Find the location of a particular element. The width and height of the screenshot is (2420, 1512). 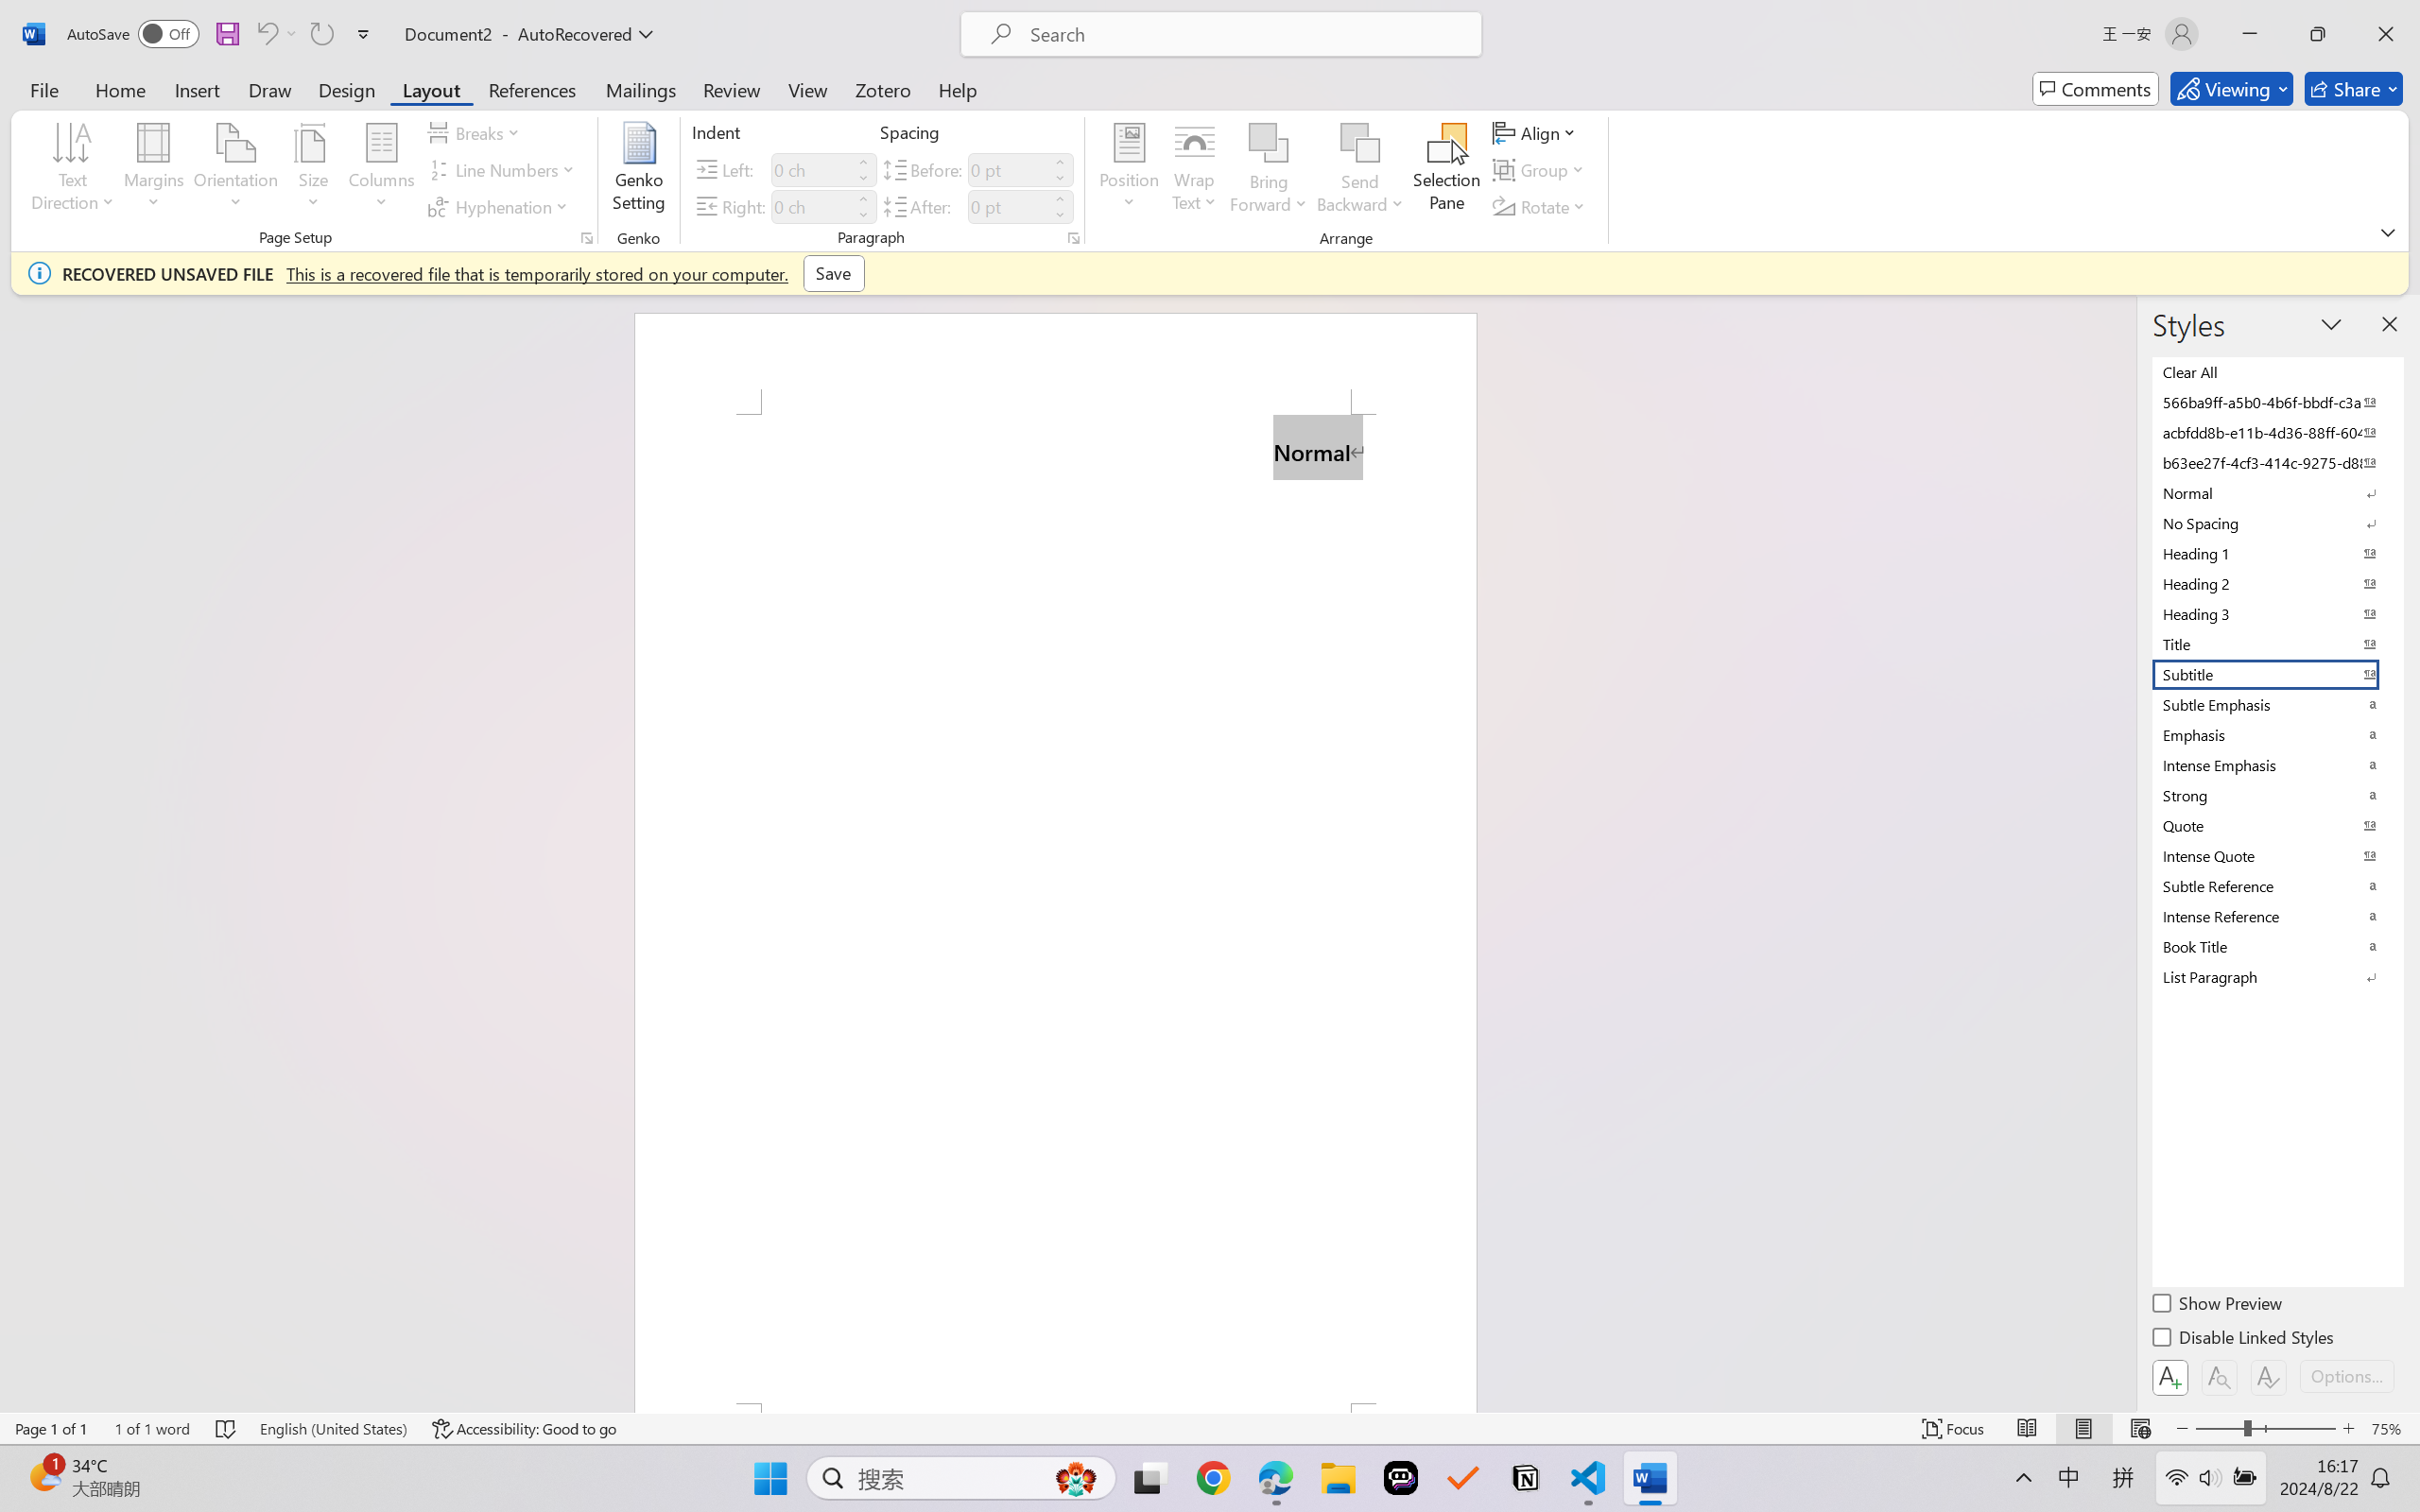

List Paragraph is located at coordinates (2276, 976).